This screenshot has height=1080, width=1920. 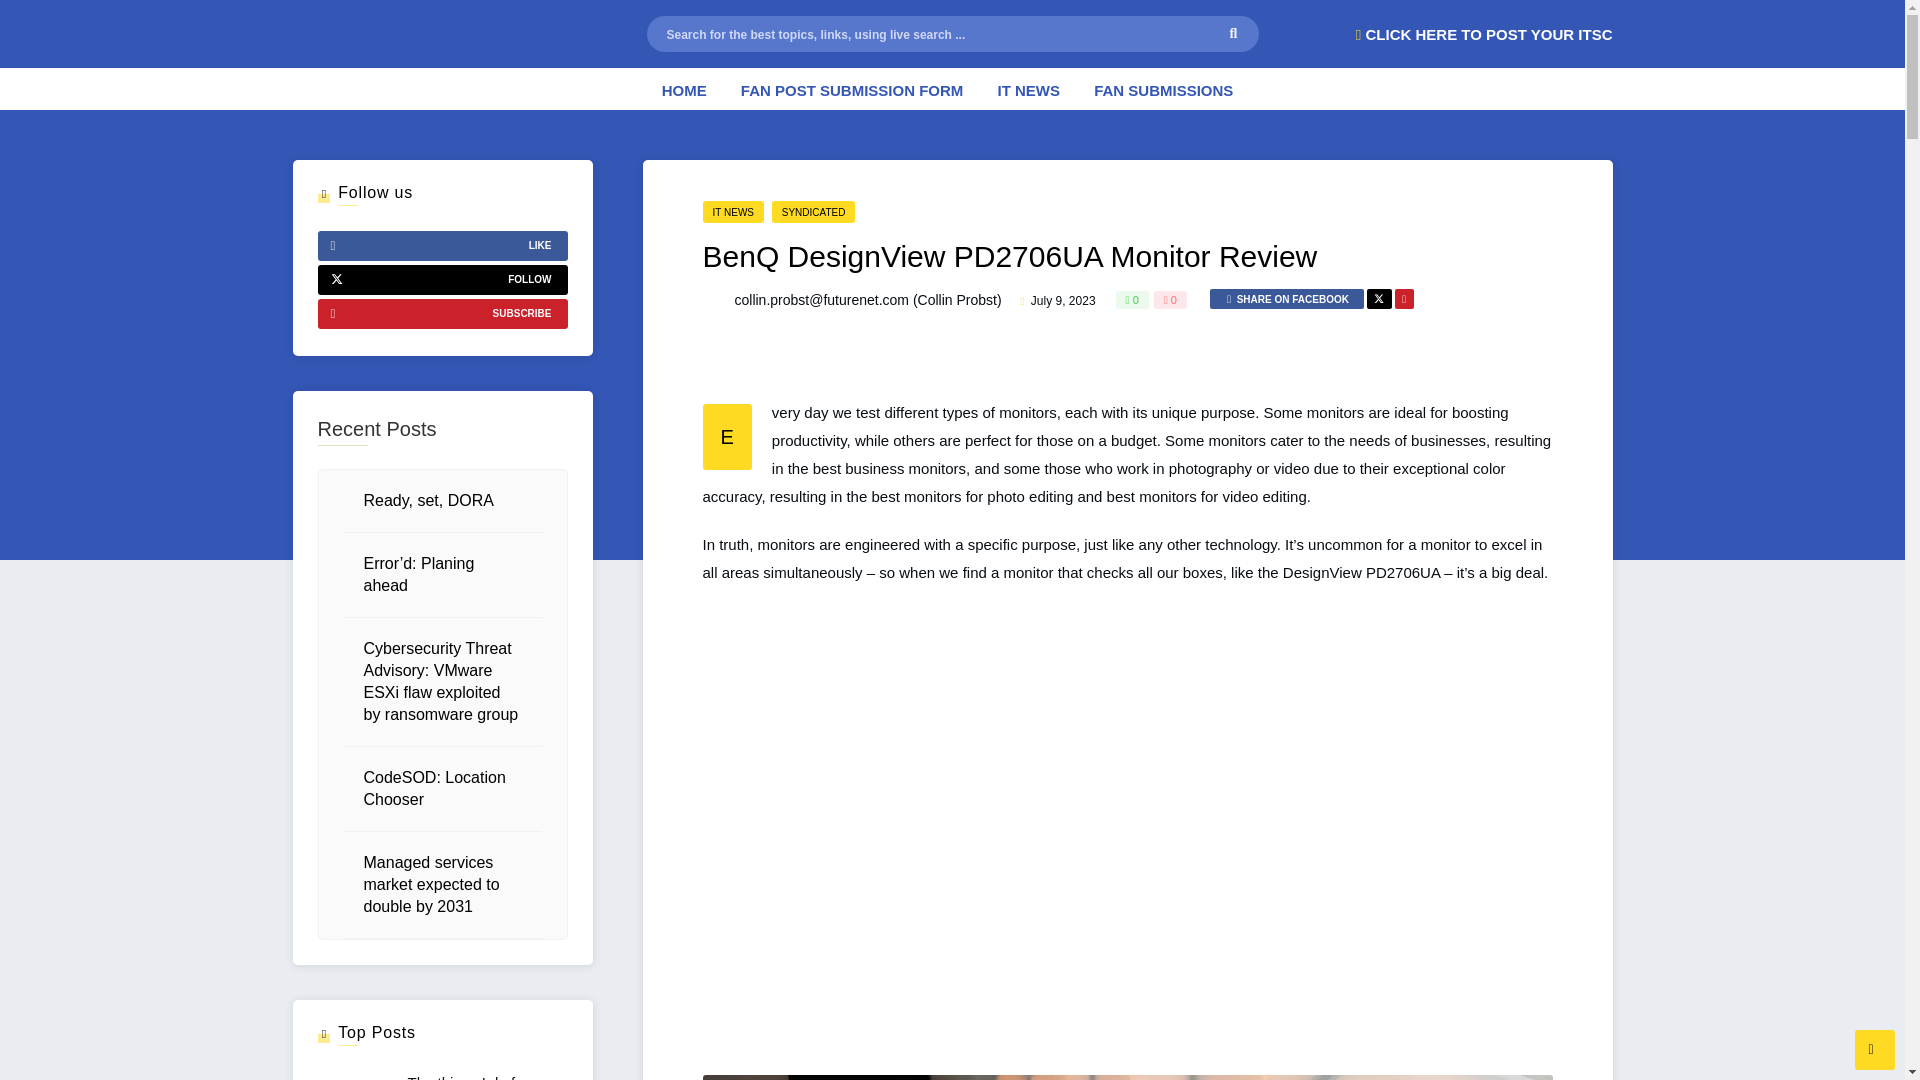 I want to click on IT NEWS, so click(x=732, y=211).